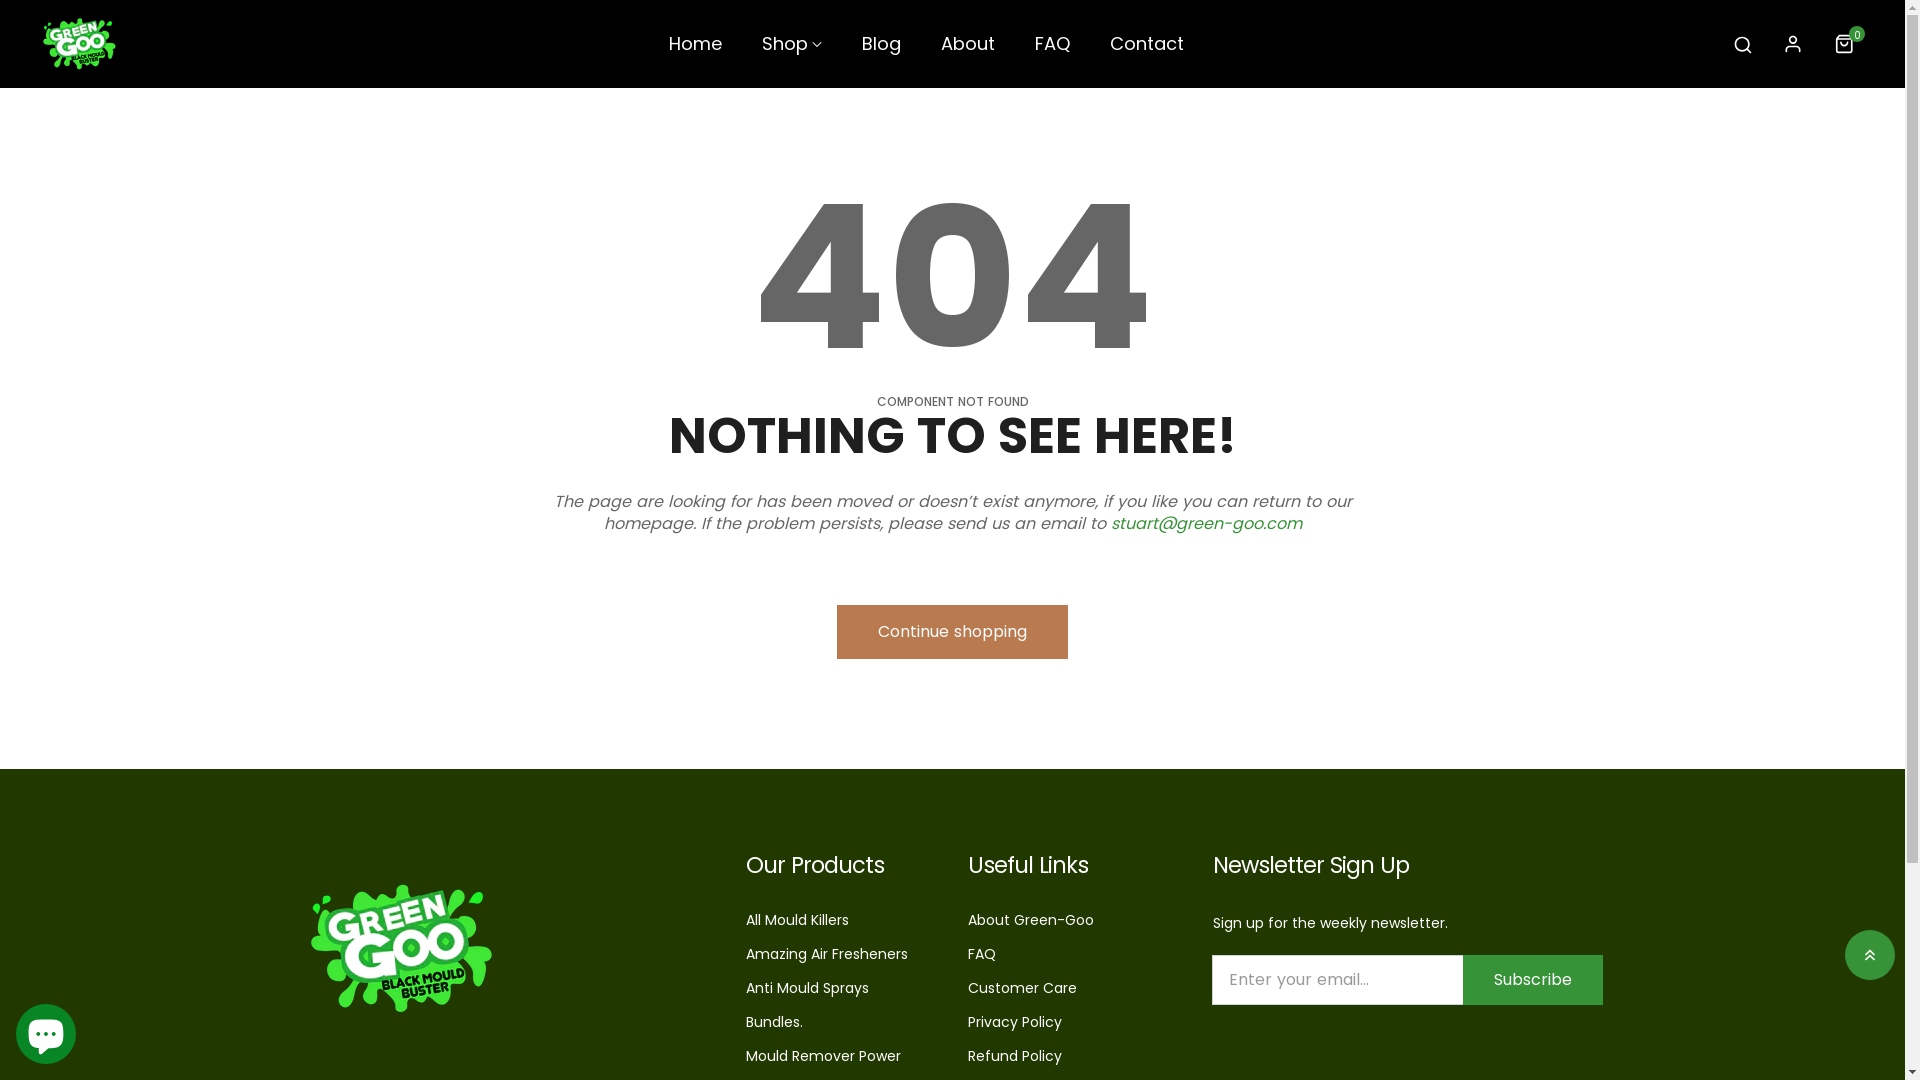  Describe the element at coordinates (1031, 920) in the screenshot. I see `About Green-Goo` at that location.